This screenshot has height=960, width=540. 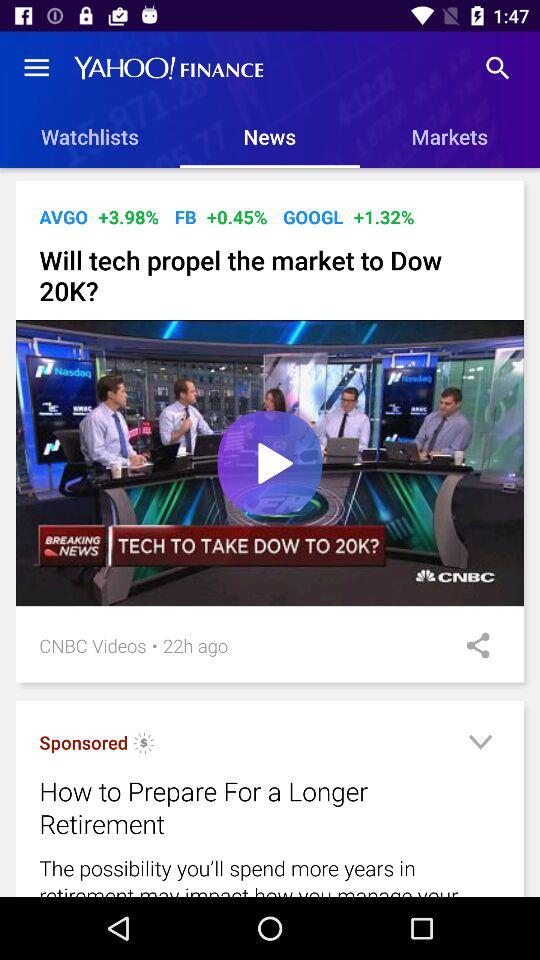 What do you see at coordinates (36, 68) in the screenshot?
I see `turn on icon above the watchlists` at bounding box center [36, 68].